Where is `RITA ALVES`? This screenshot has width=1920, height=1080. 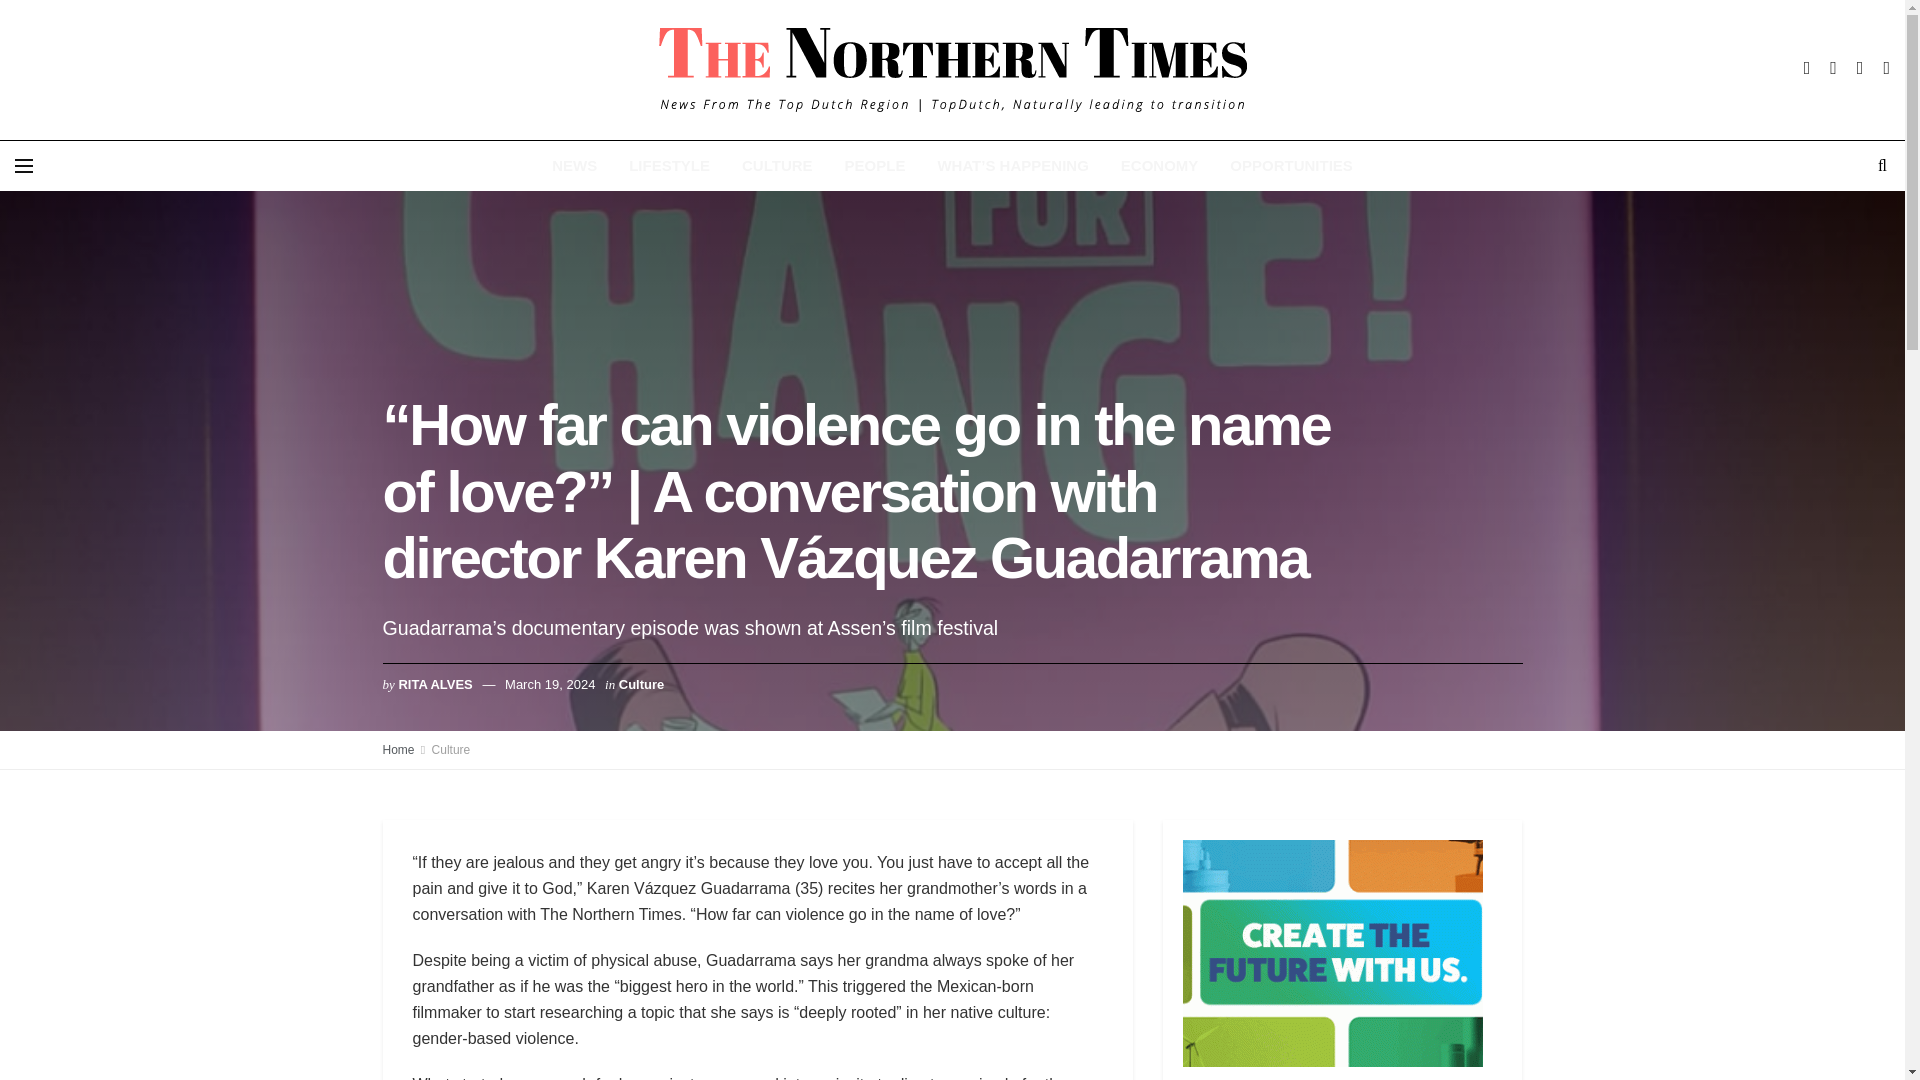
RITA ALVES is located at coordinates (434, 684).